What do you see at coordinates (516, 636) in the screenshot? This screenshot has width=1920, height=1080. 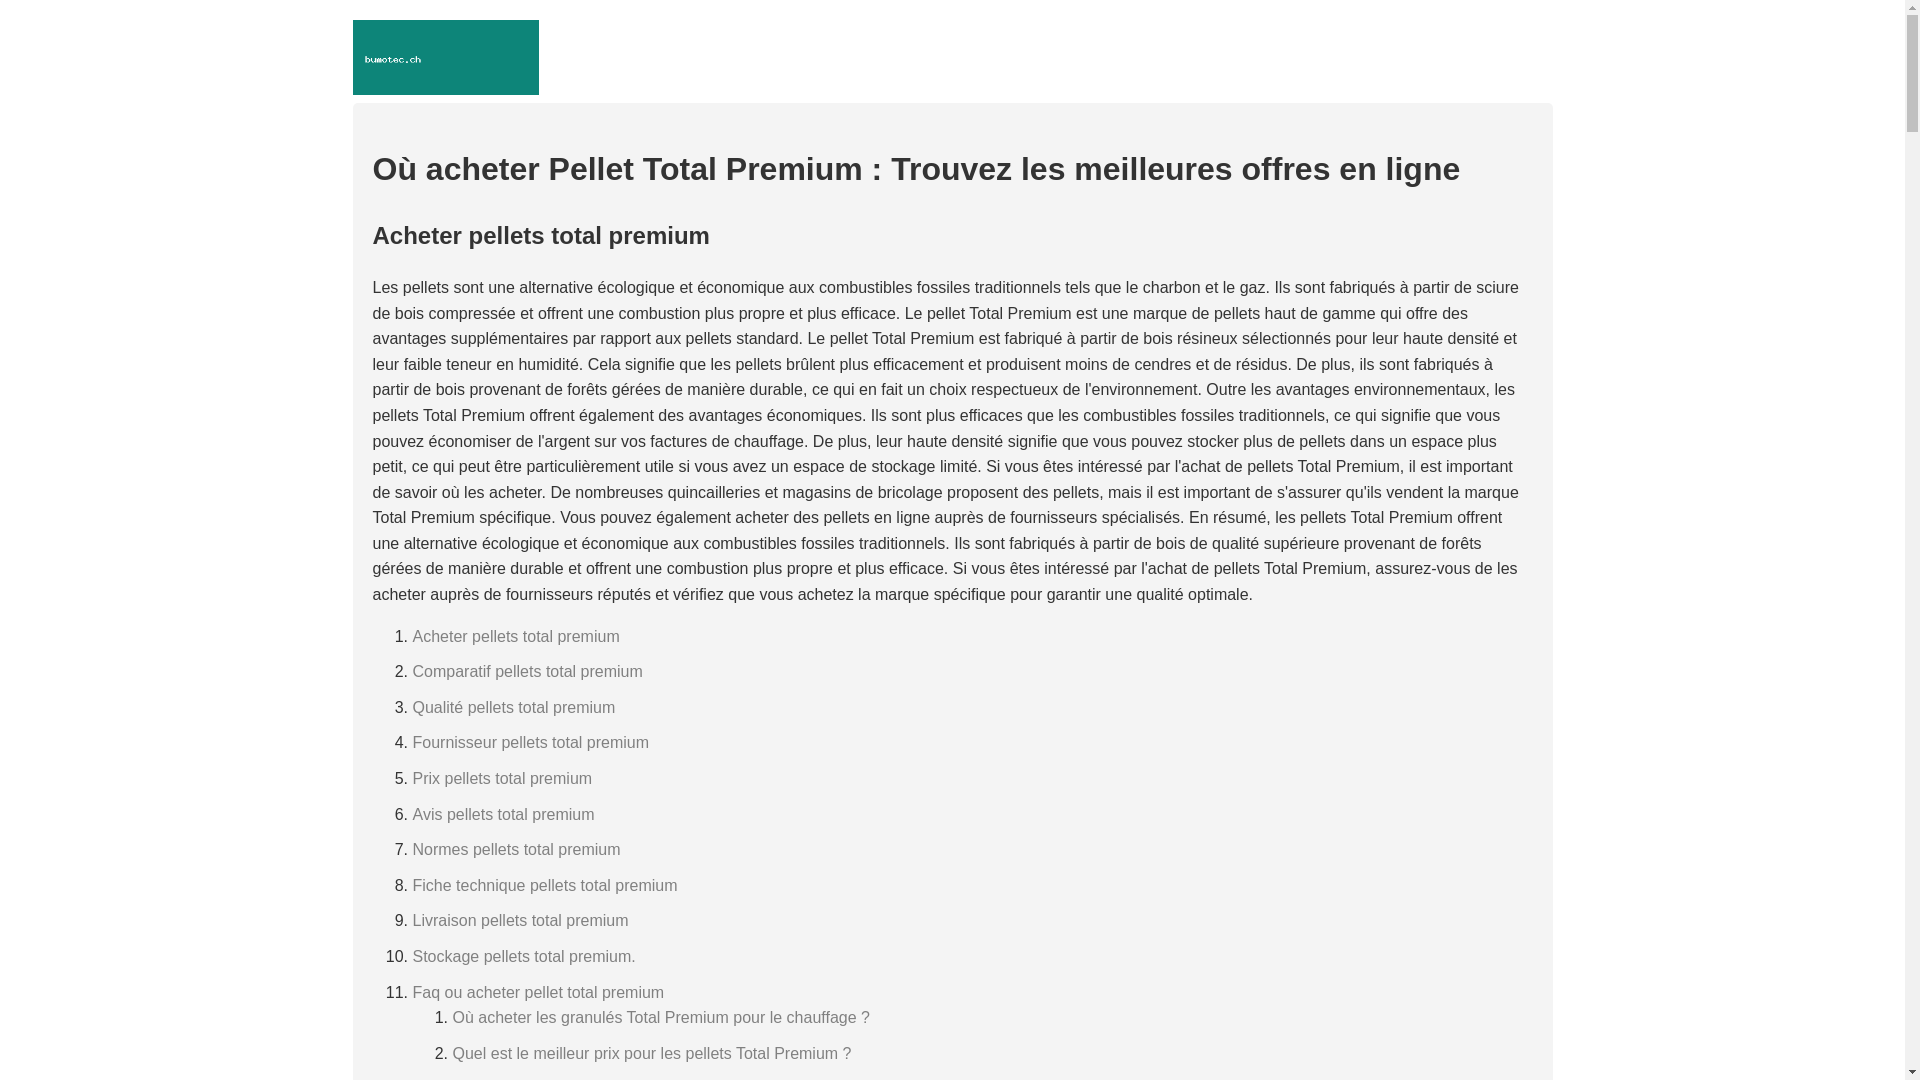 I see `Acheter pellets total premium` at bounding box center [516, 636].